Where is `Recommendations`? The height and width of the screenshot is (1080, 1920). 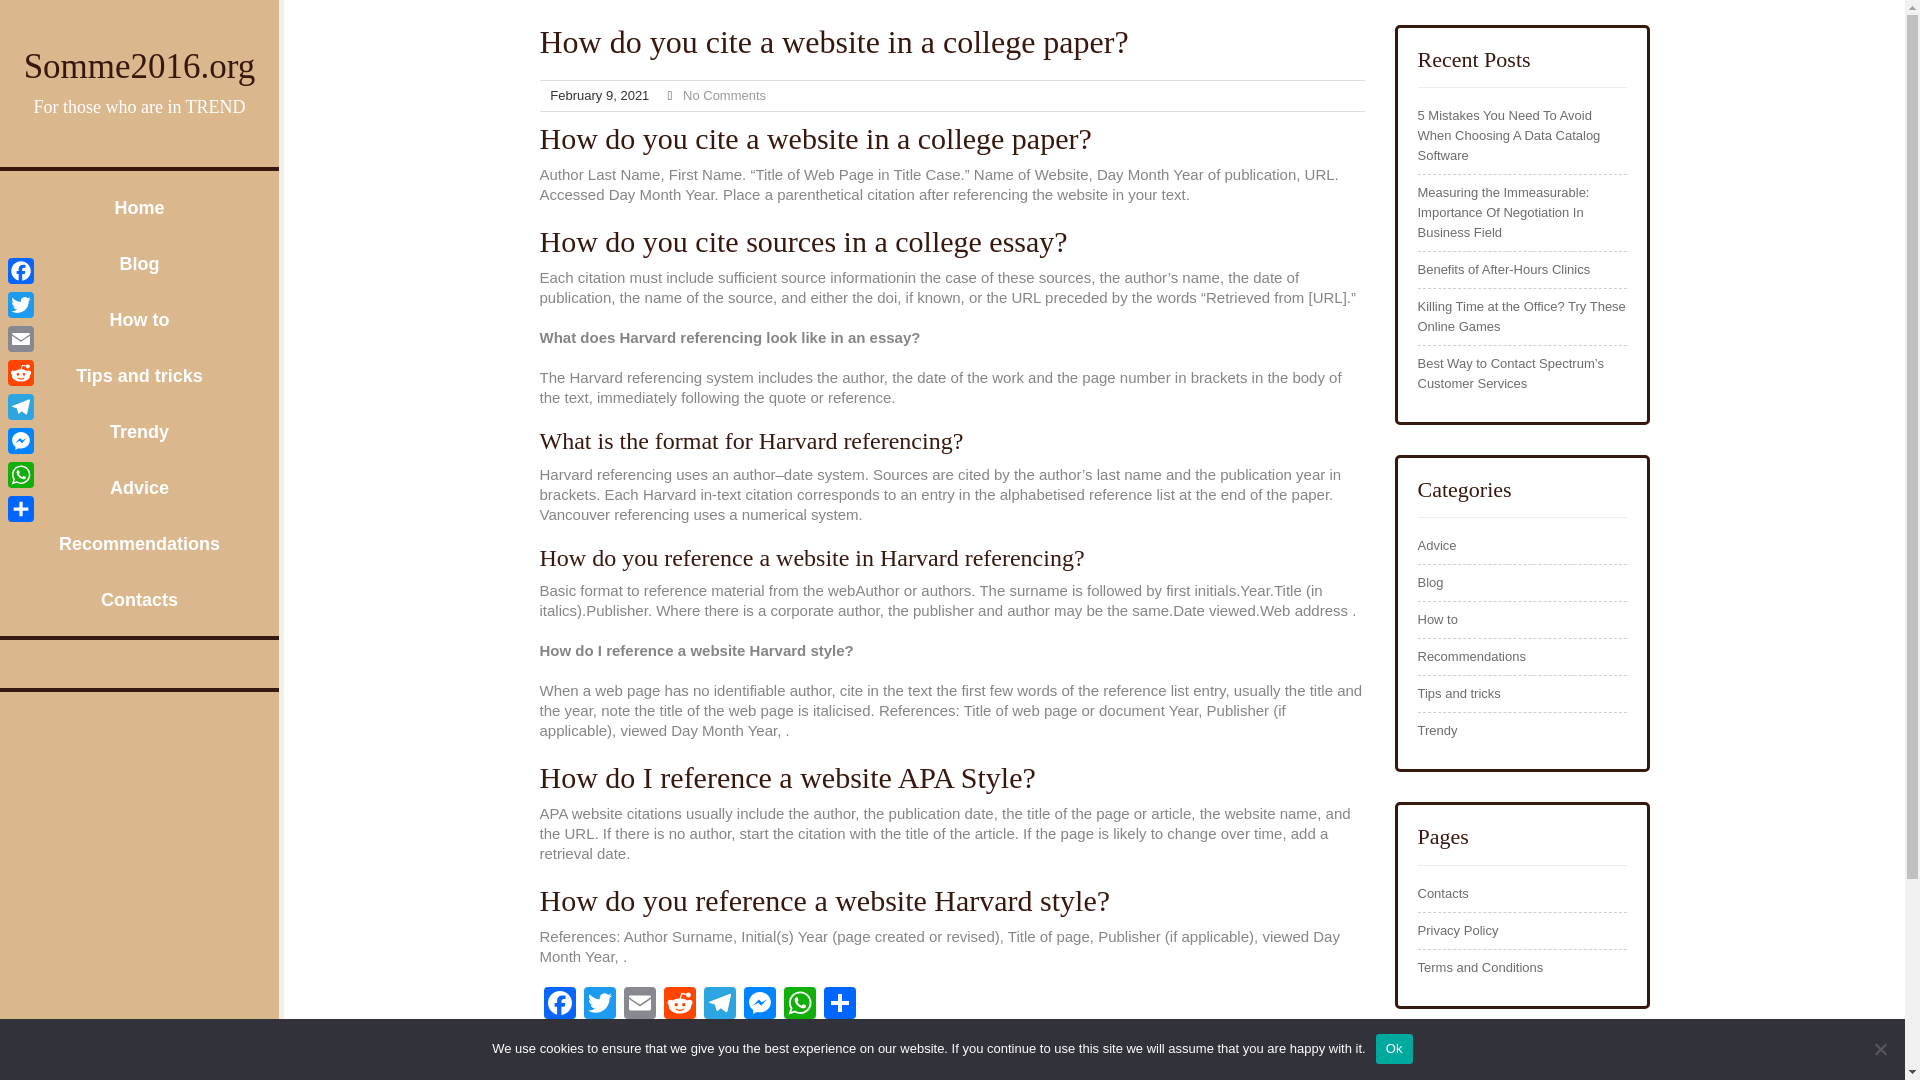
Recommendations is located at coordinates (1472, 656).